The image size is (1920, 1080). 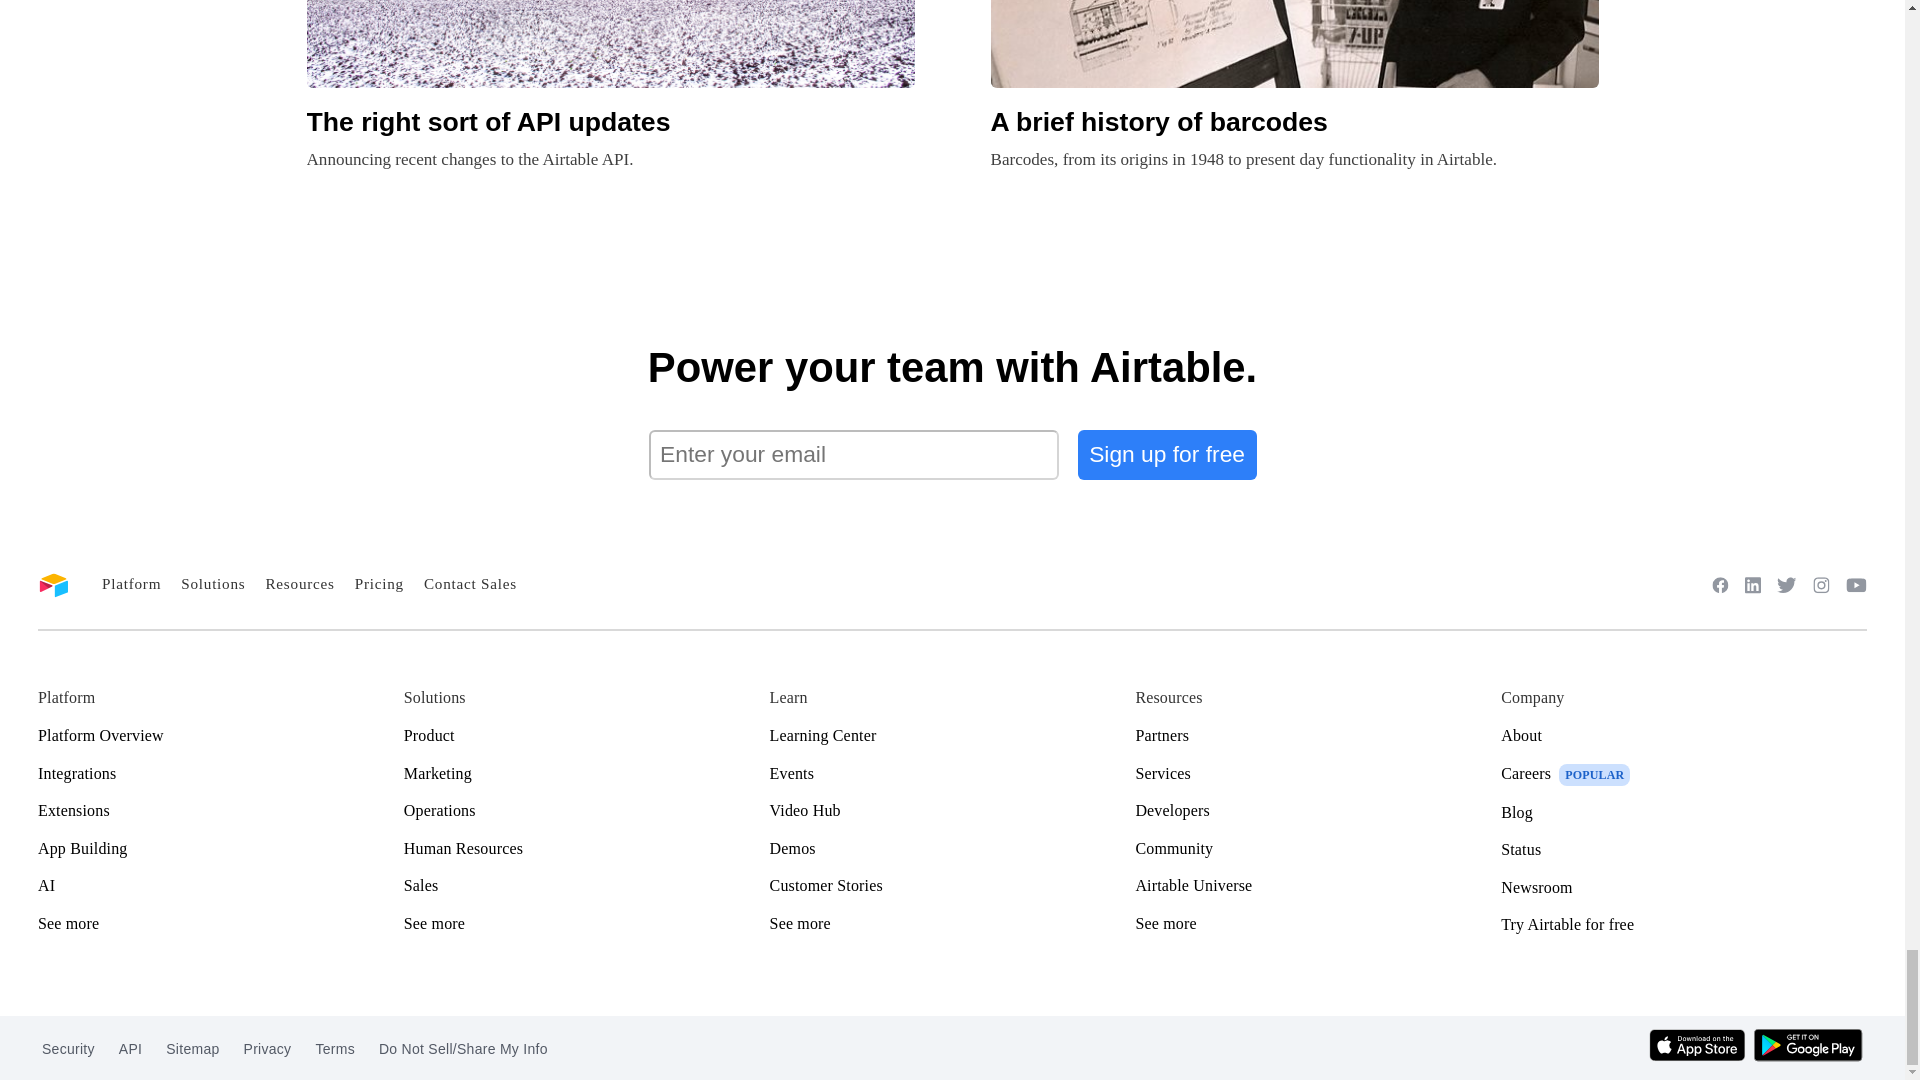 What do you see at coordinates (299, 582) in the screenshot?
I see `Resources` at bounding box center [299, 582].